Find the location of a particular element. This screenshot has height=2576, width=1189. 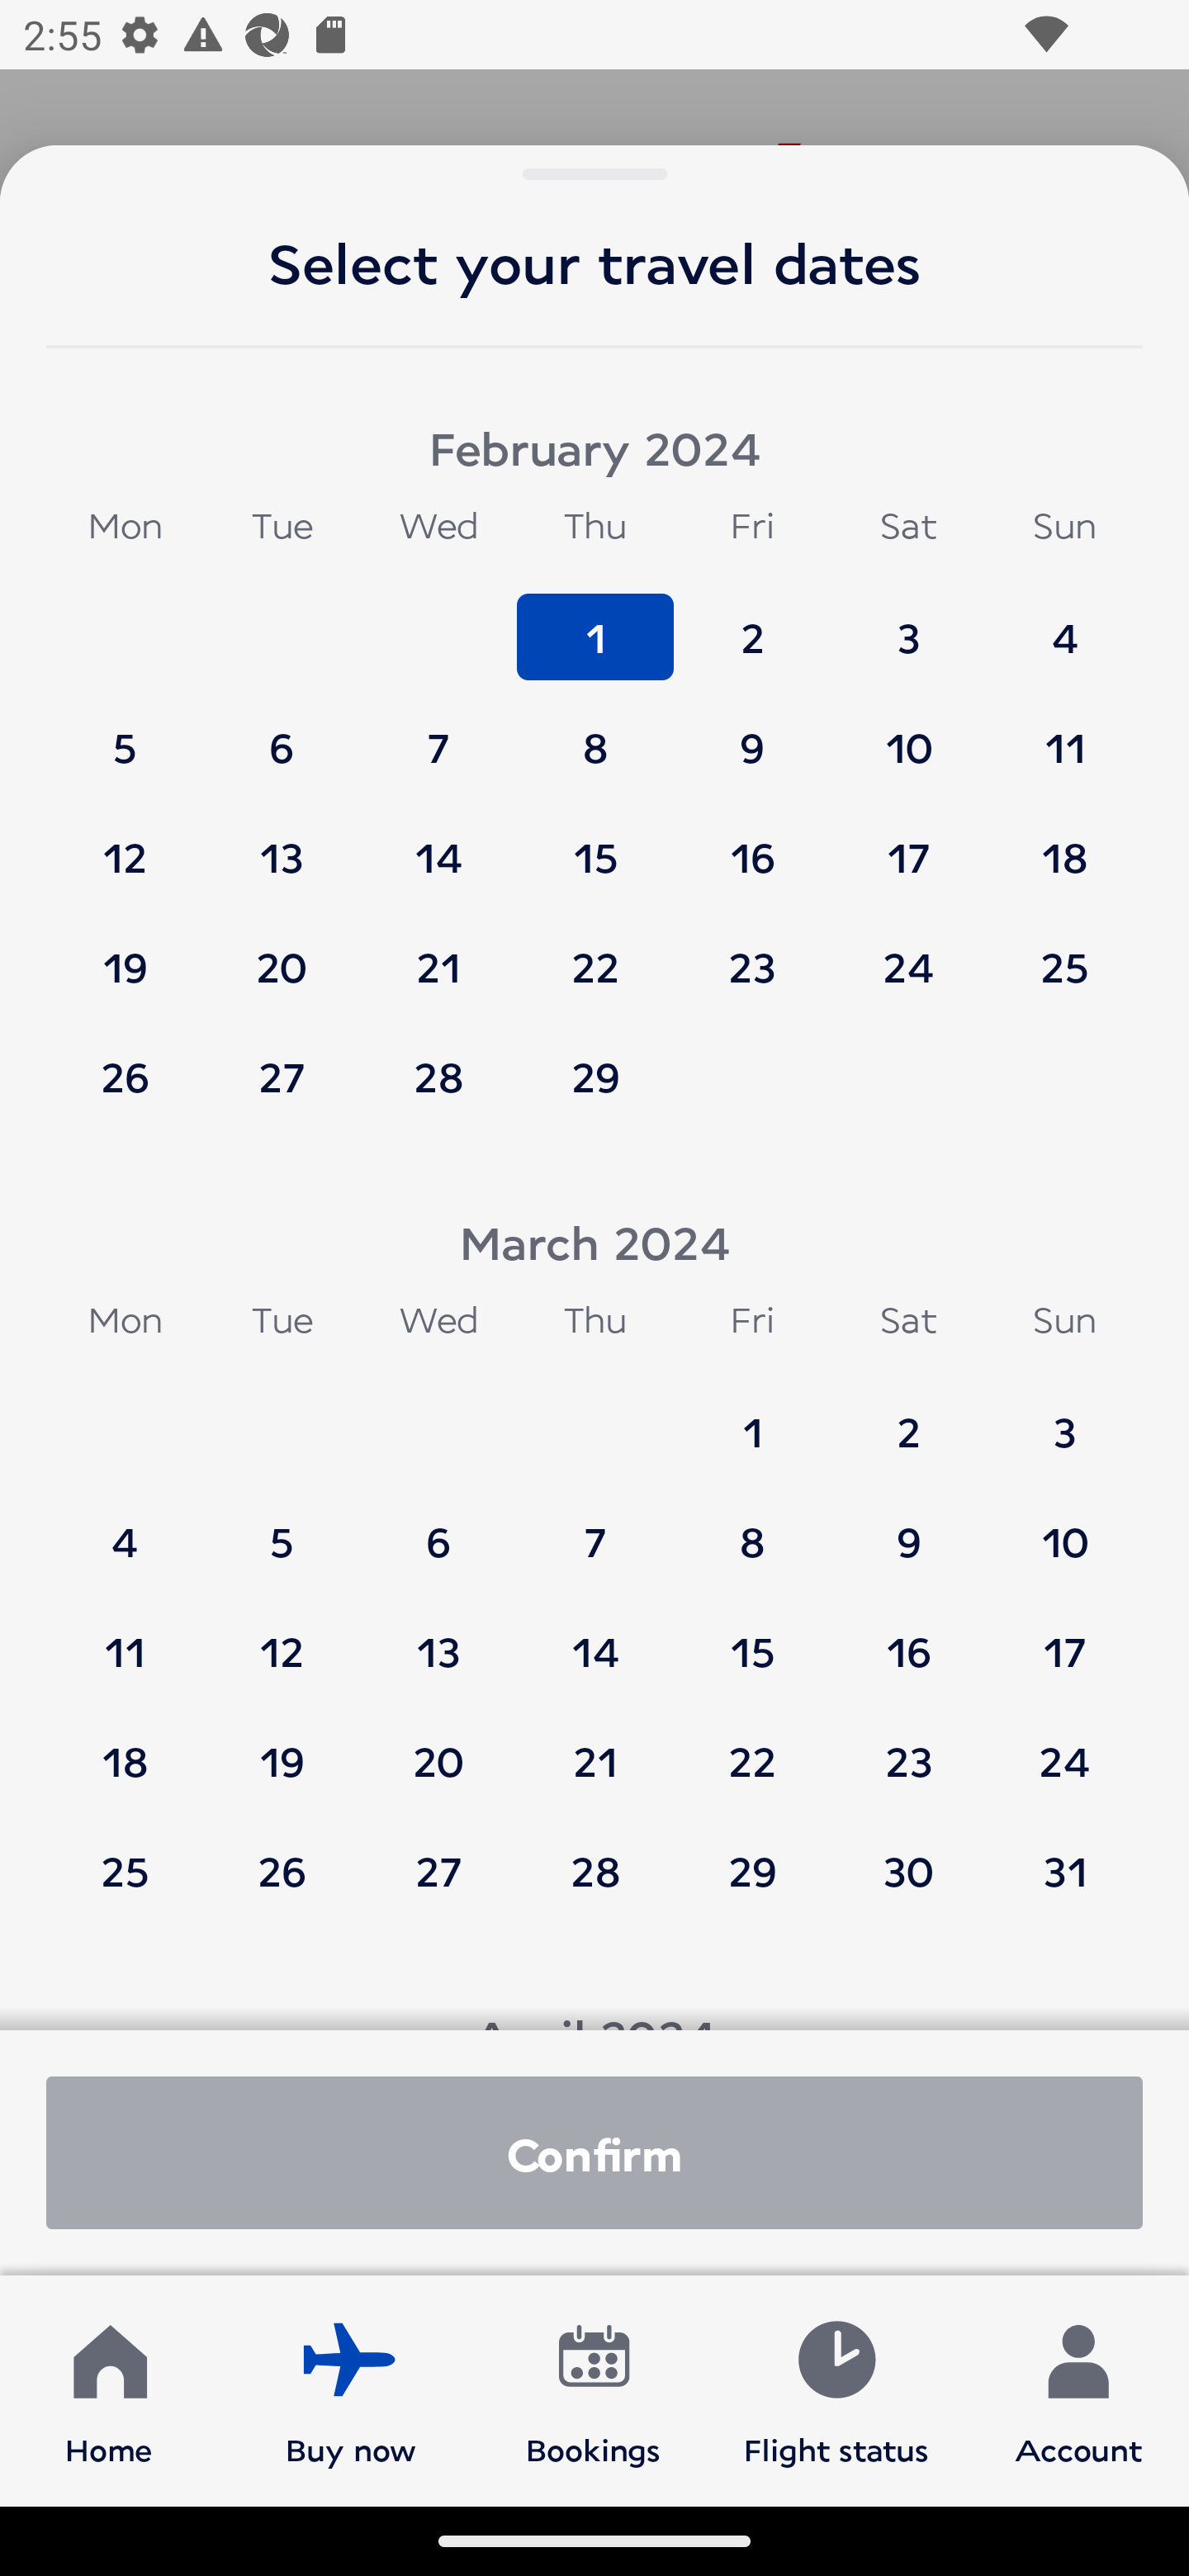

Bookings is located at coordinates (594, 2389).